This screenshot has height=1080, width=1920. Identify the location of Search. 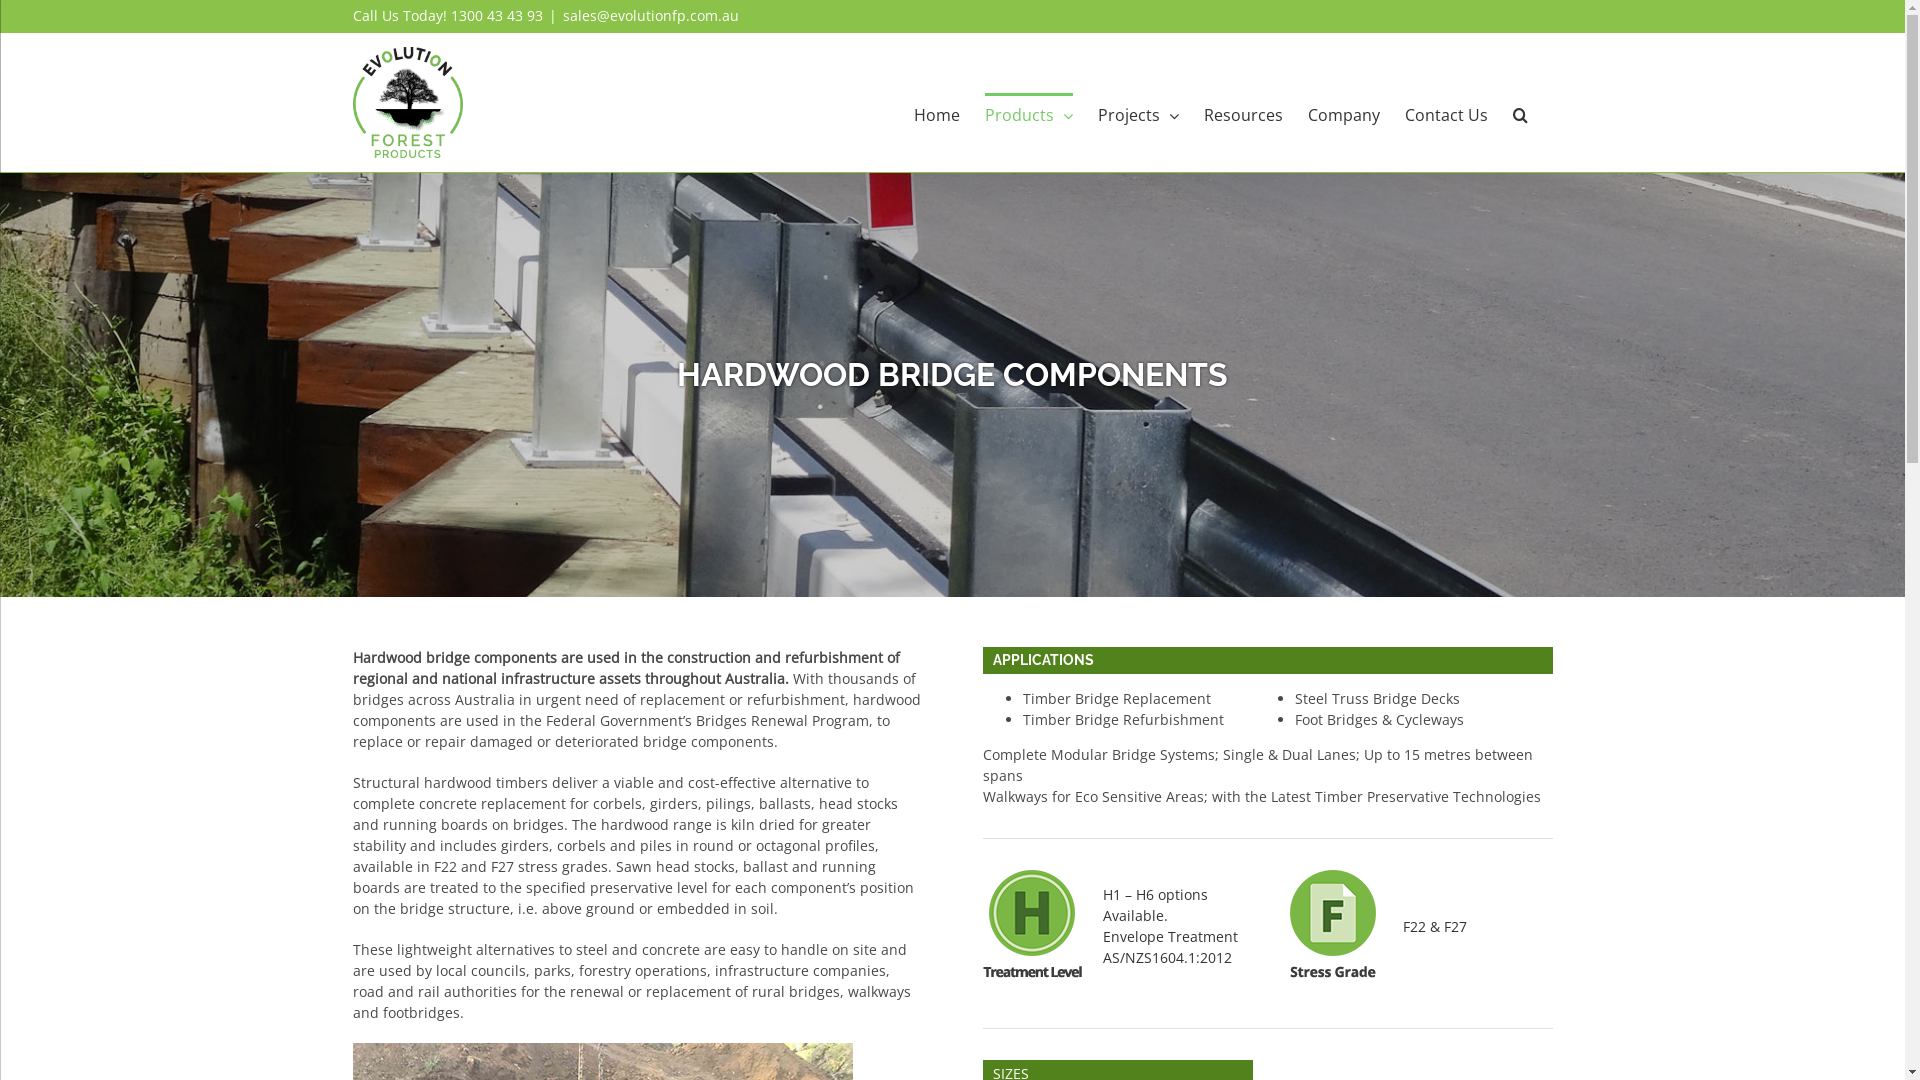
(1520, 114).